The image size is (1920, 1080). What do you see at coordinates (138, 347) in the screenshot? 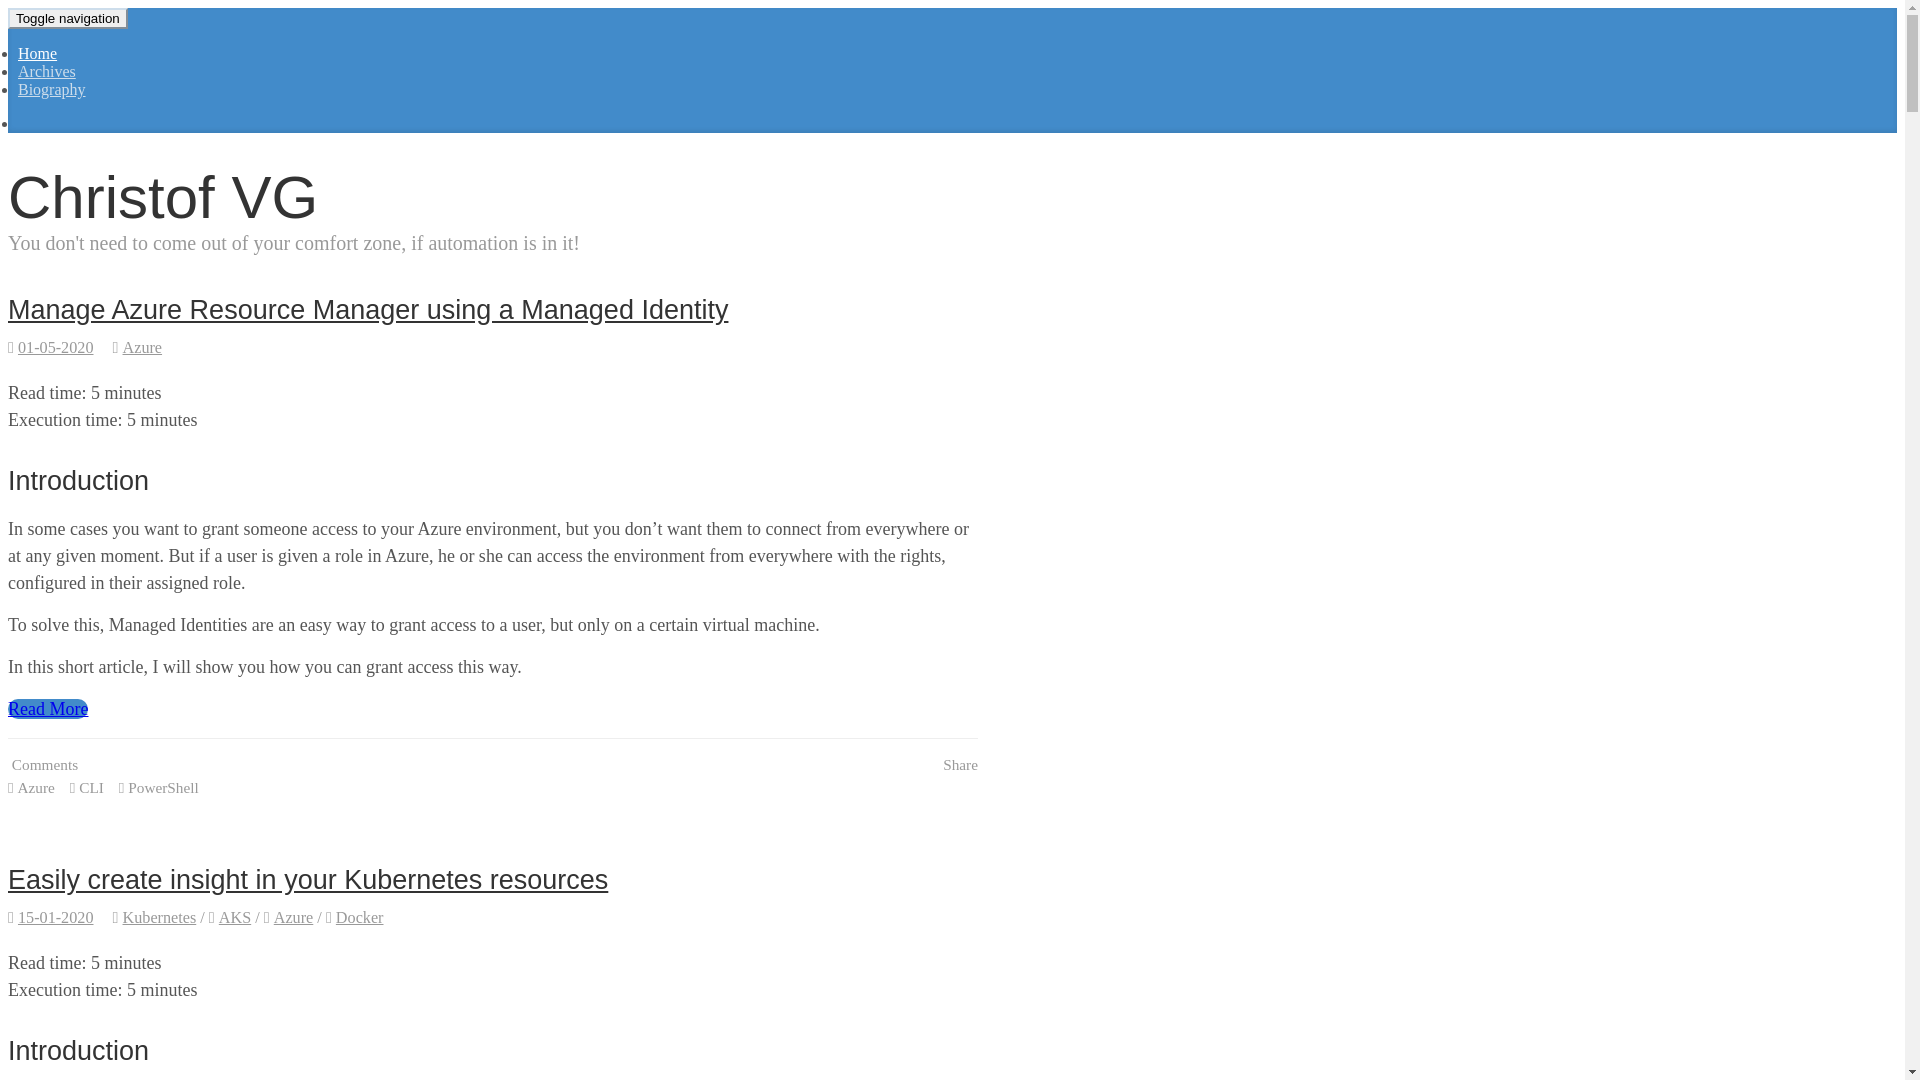
I see `Azure` at bounding box center [138, 347].